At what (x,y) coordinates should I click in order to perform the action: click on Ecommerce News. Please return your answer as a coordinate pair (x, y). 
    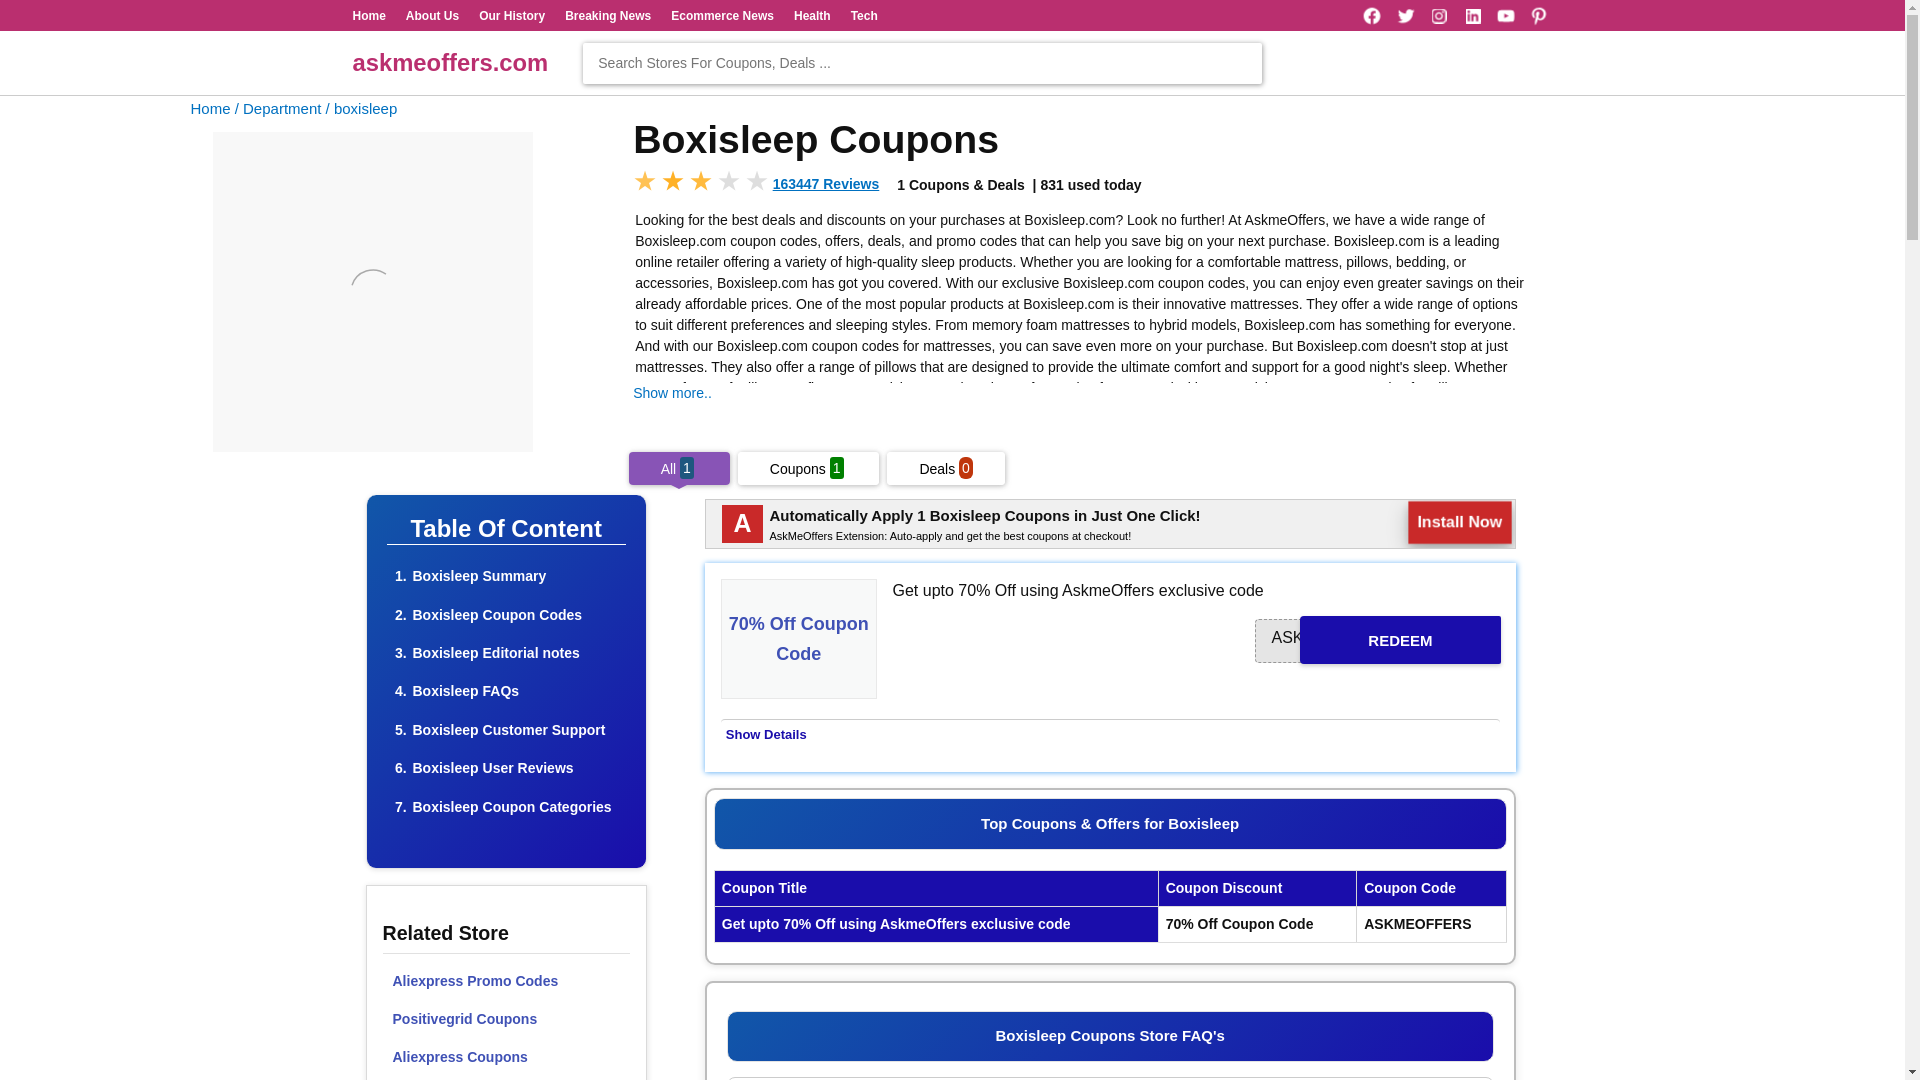
    Looking at the image, I should click on (722, 15).